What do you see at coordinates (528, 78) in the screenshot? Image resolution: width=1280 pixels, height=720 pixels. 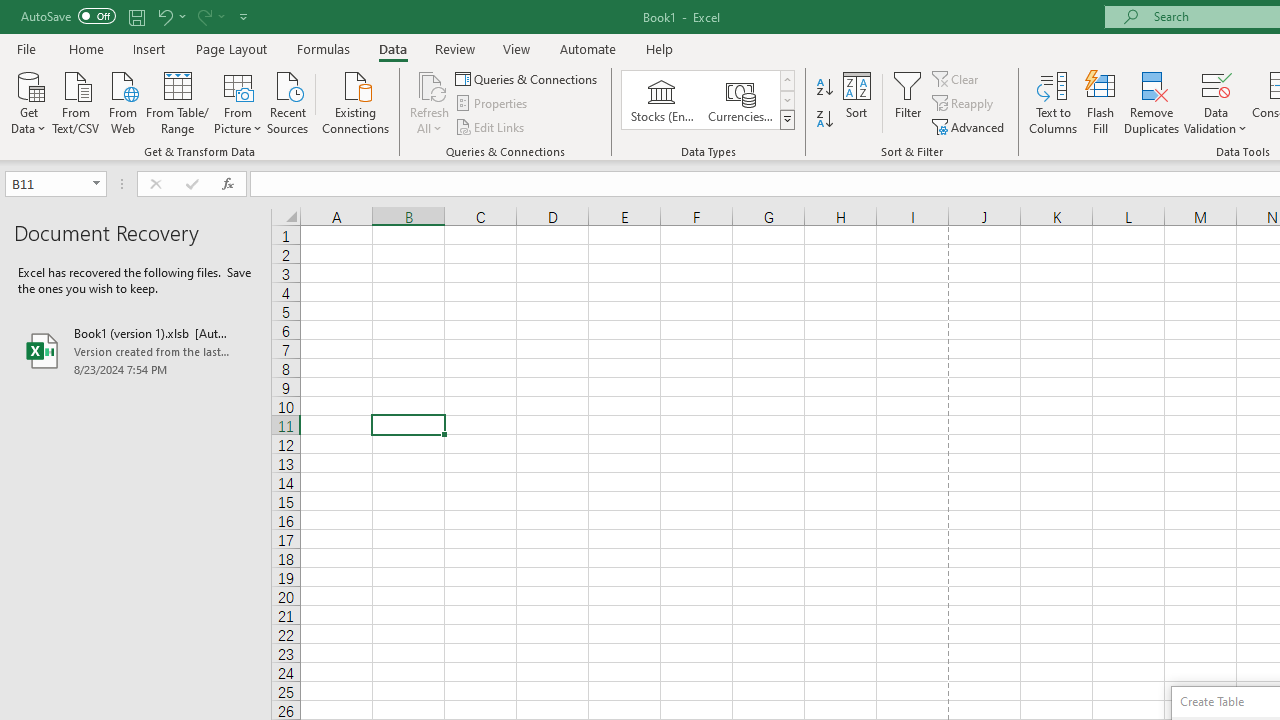 I see `Queries & Connections` at bounding box center [528, 78].